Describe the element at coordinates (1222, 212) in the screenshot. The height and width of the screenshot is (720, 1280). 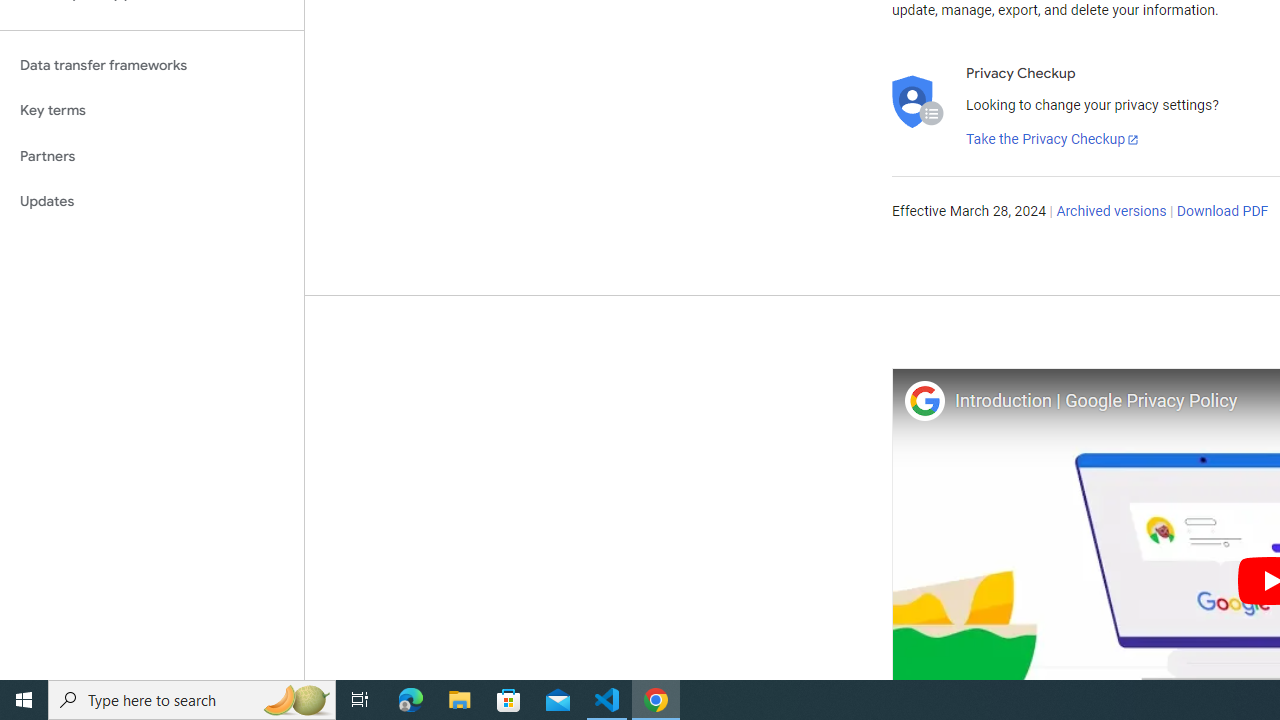
I see `Download PDF` at that location.